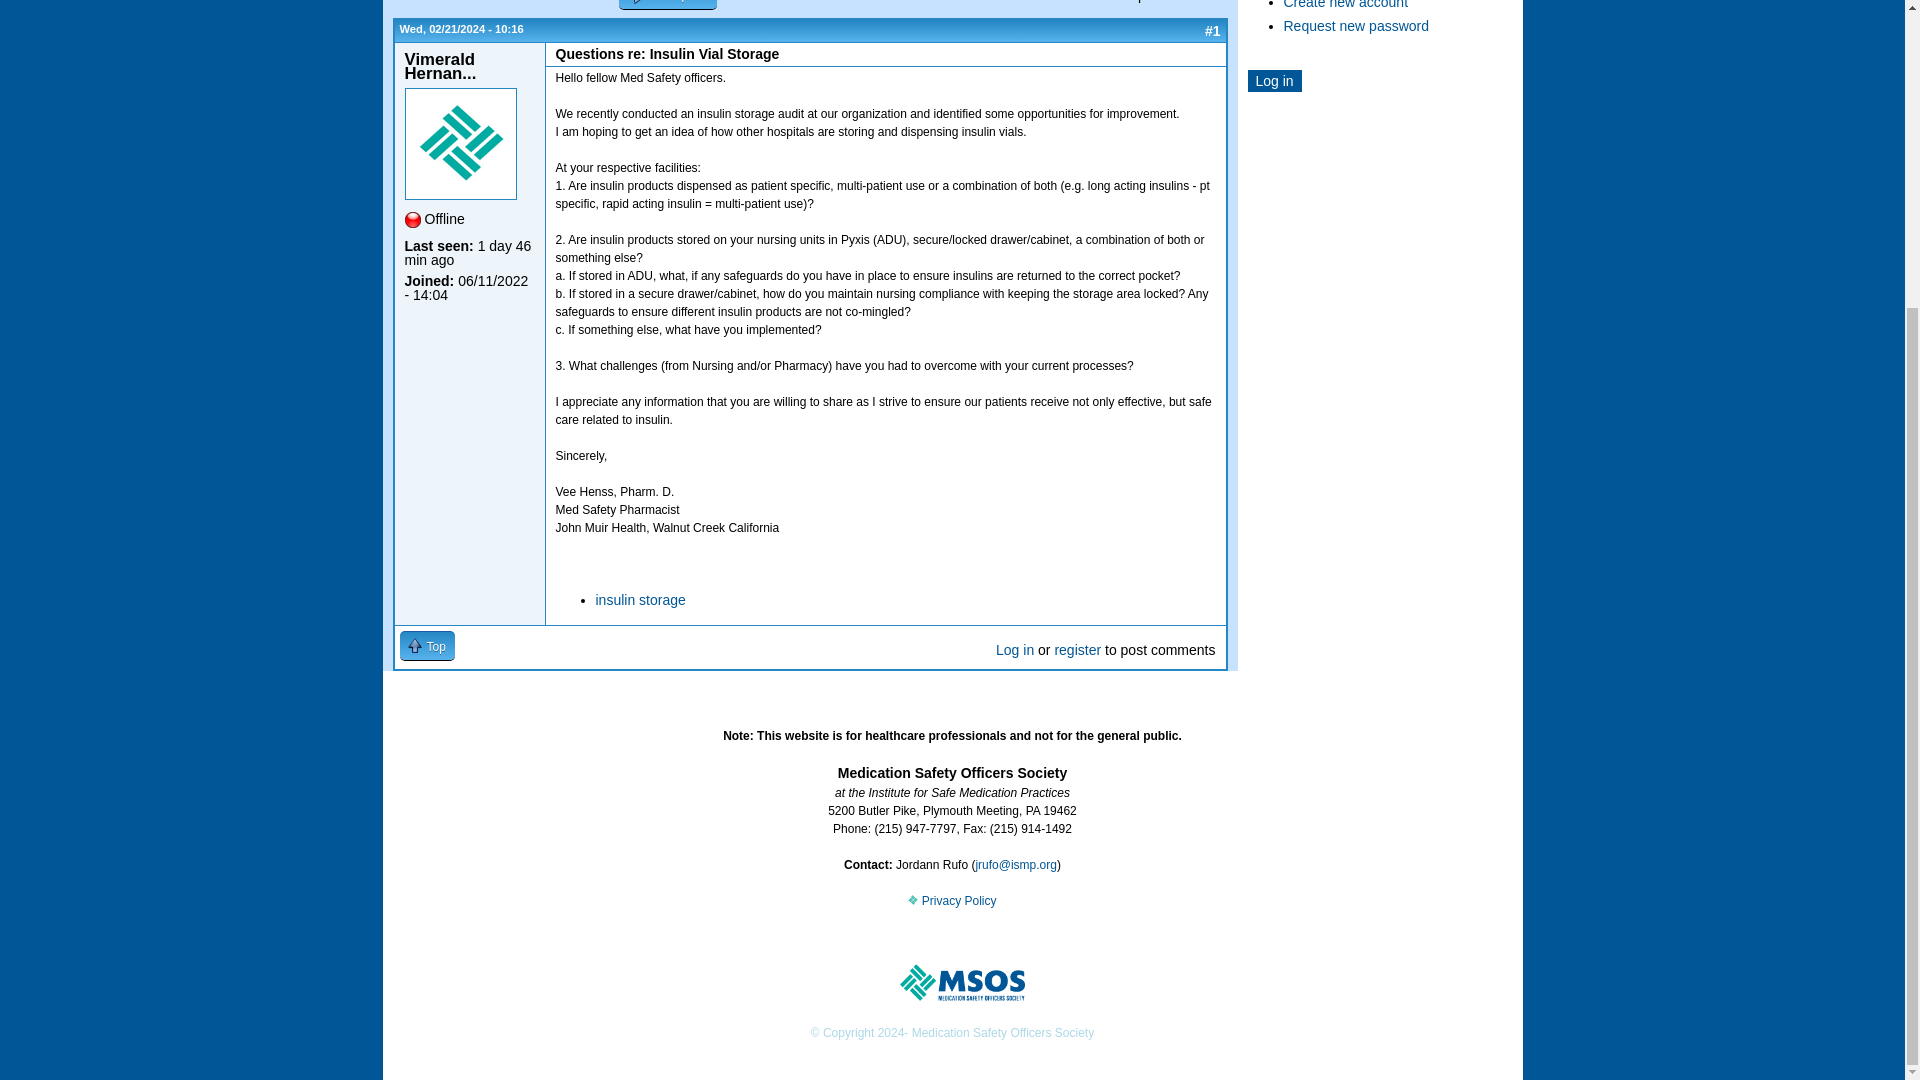 This screenshot has height=1080, width=1920. I want to click on Request new password via e-mail., so click(1357, 26).